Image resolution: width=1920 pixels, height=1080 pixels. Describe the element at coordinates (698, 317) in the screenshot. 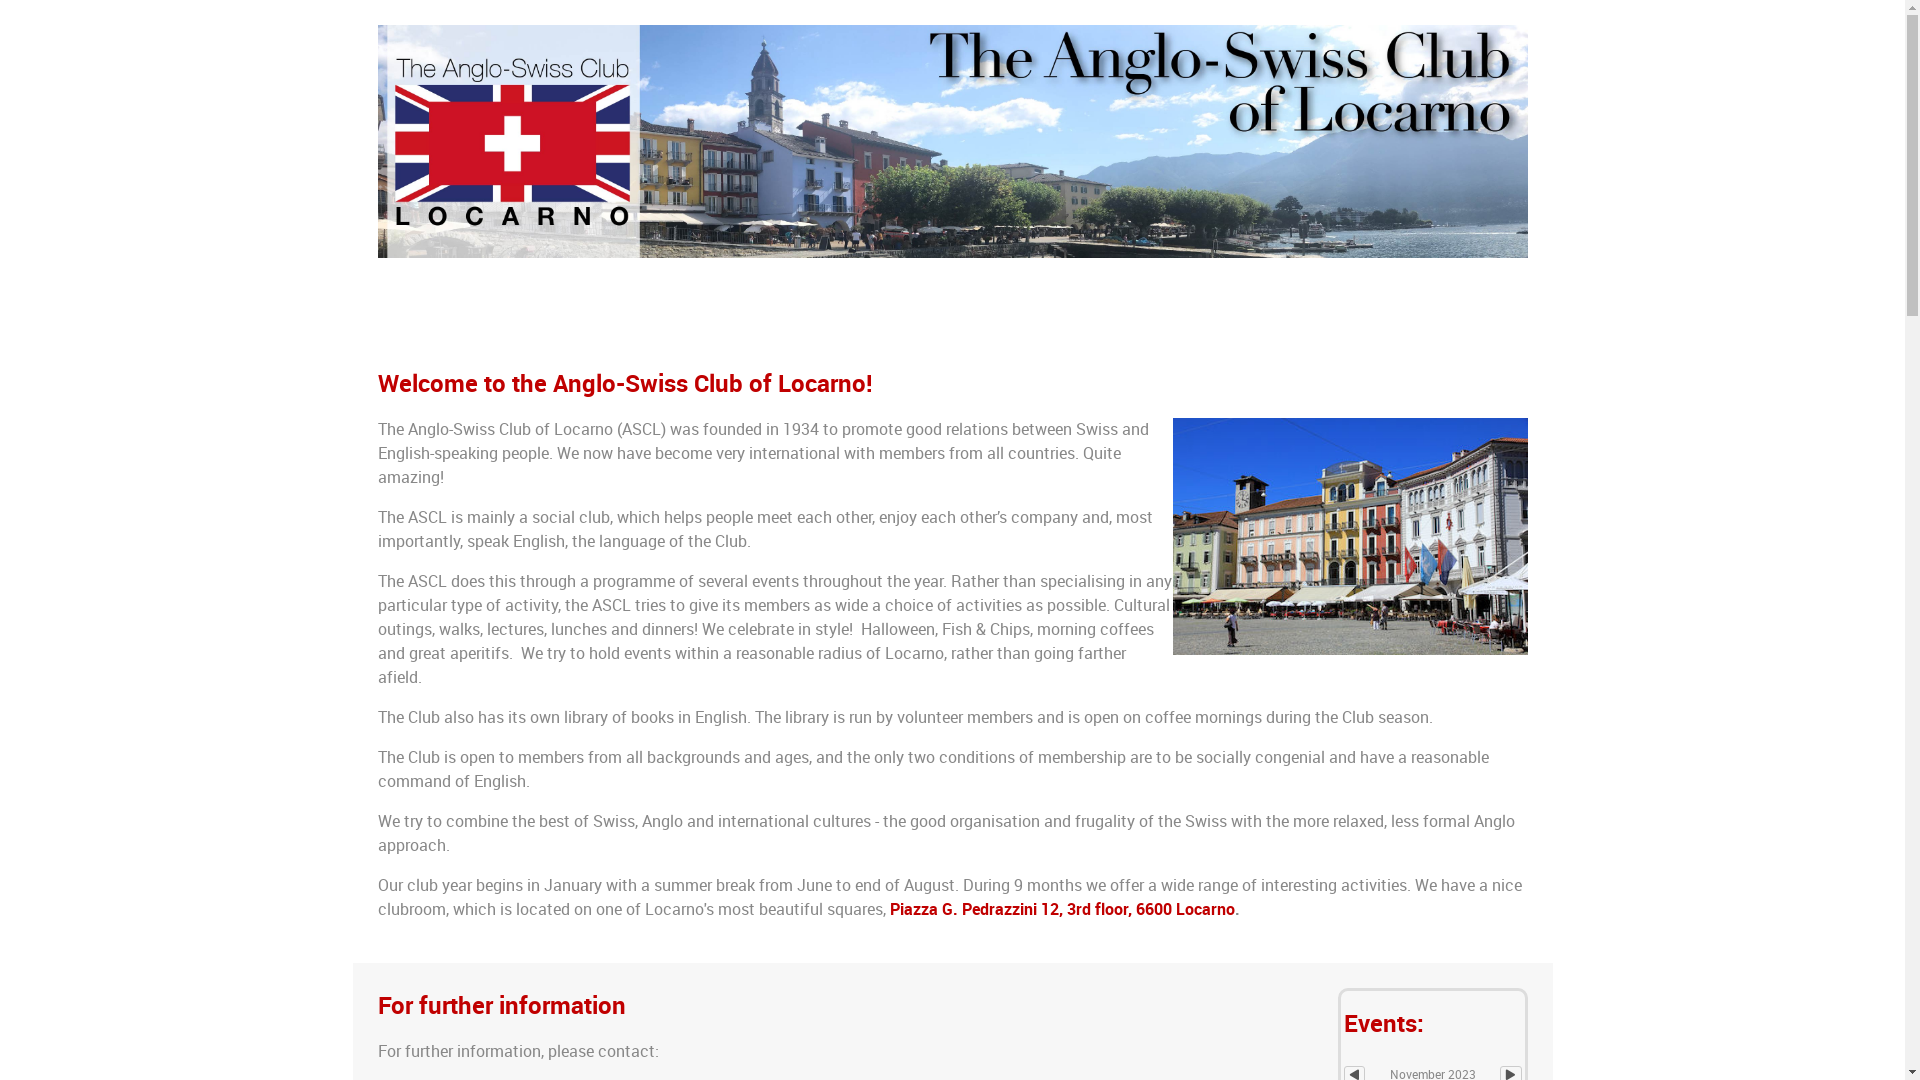

I see `Walks & Outings` at that location.